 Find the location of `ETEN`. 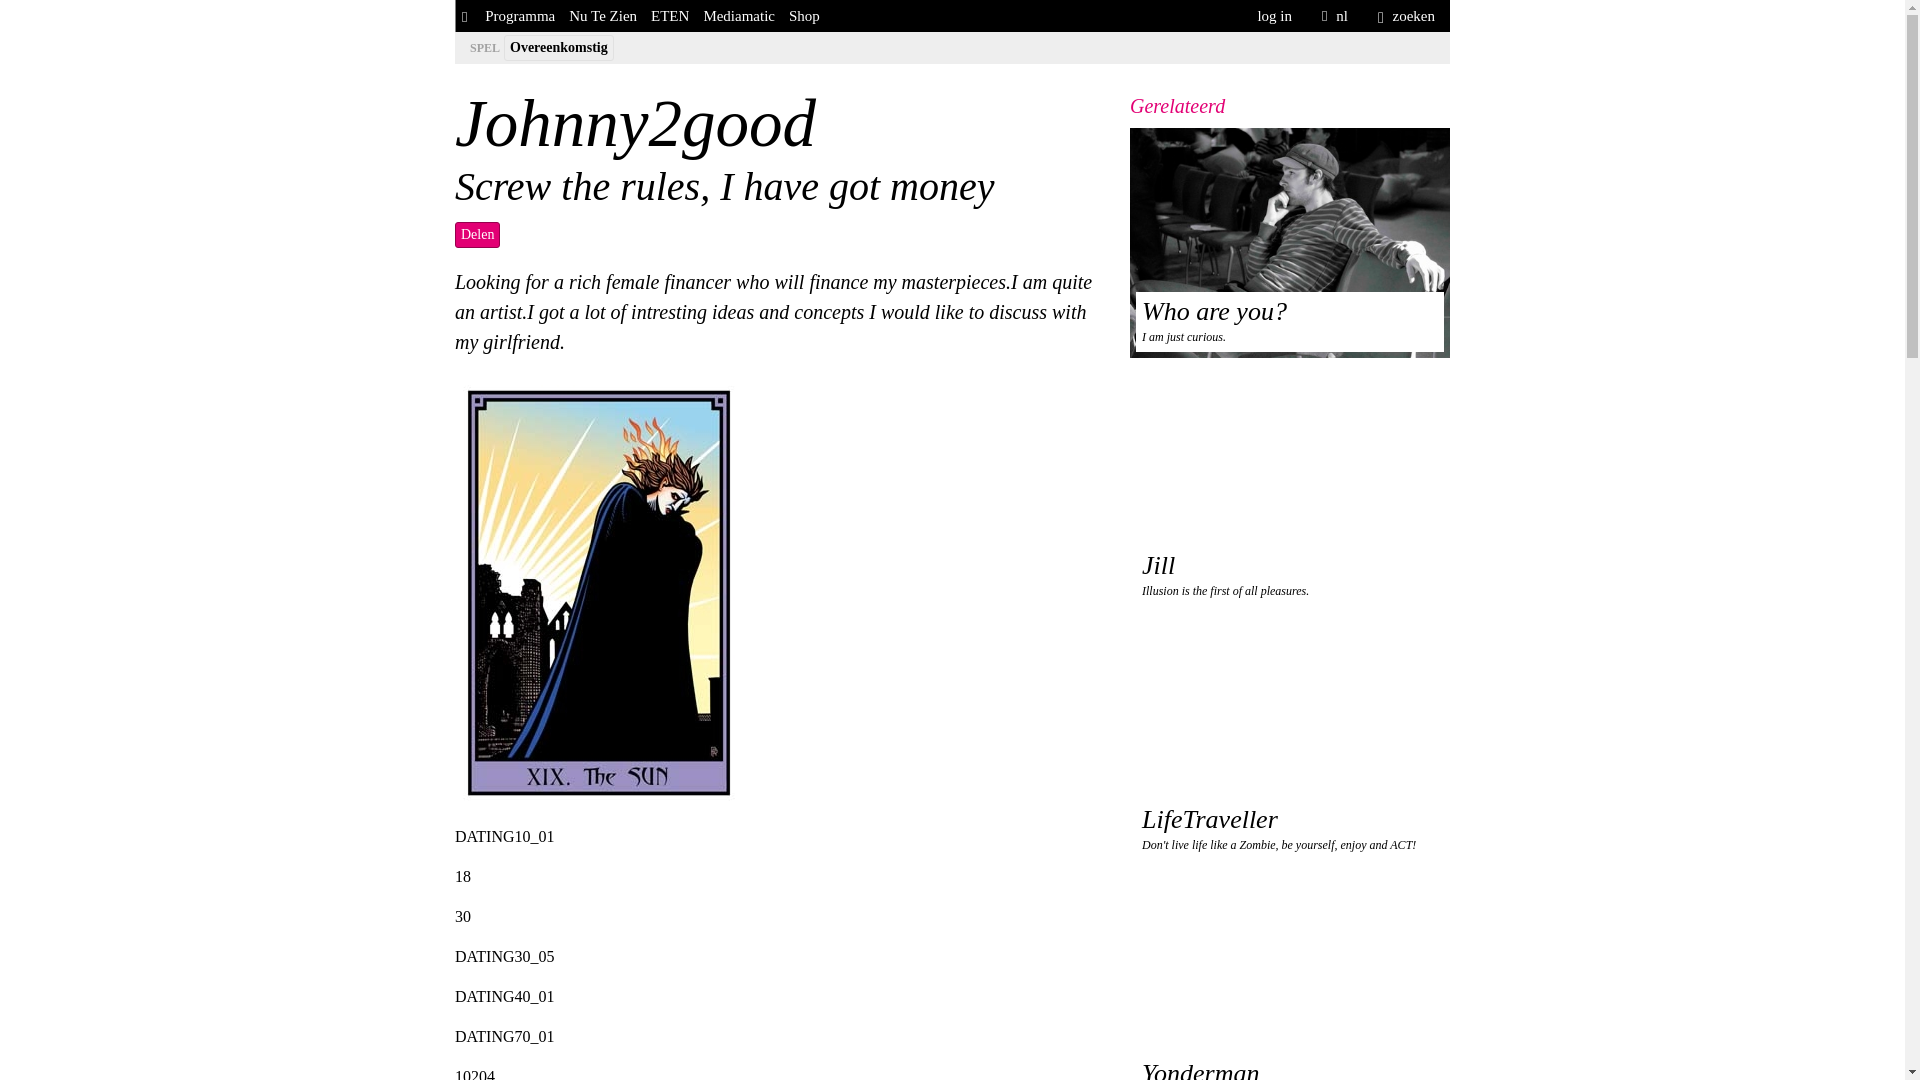

ETEN is located at coordinates (669, 16).